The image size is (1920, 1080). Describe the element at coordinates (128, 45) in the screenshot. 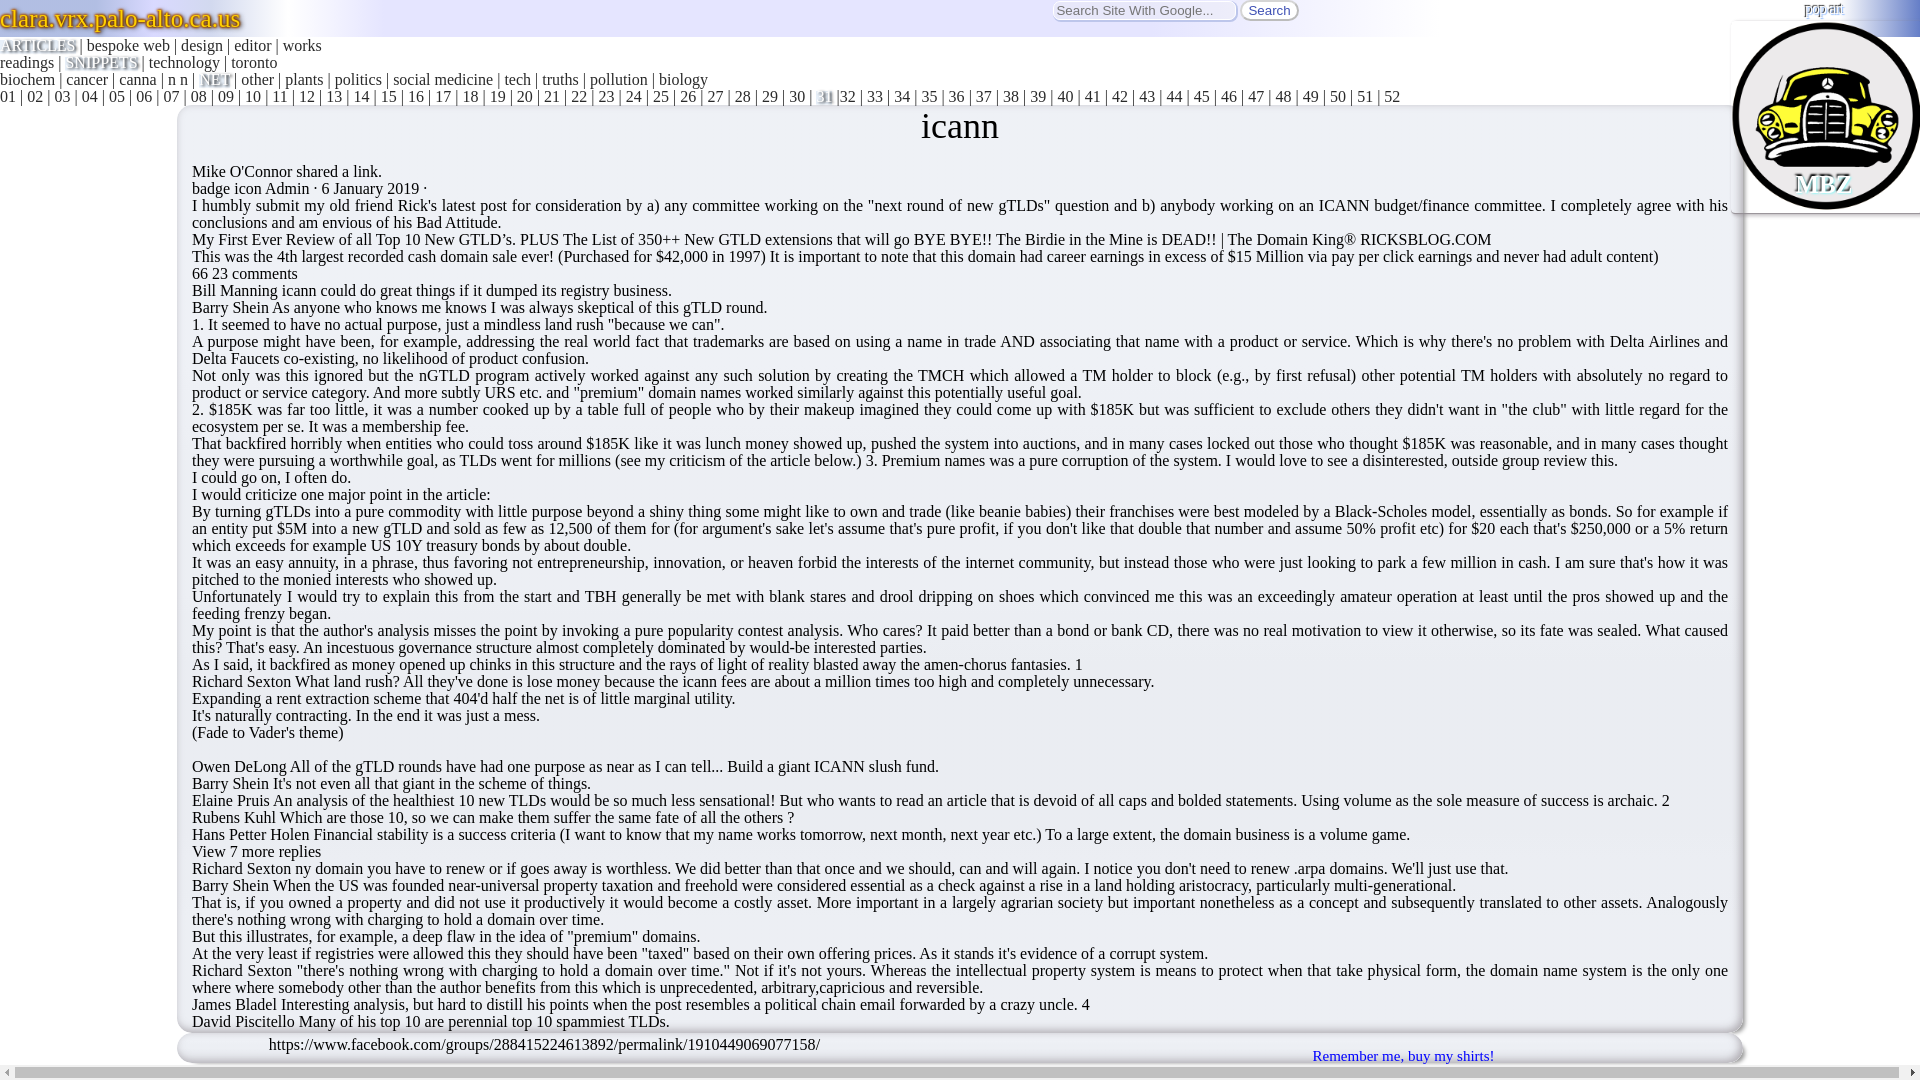

I see `bespoke web` at that location.